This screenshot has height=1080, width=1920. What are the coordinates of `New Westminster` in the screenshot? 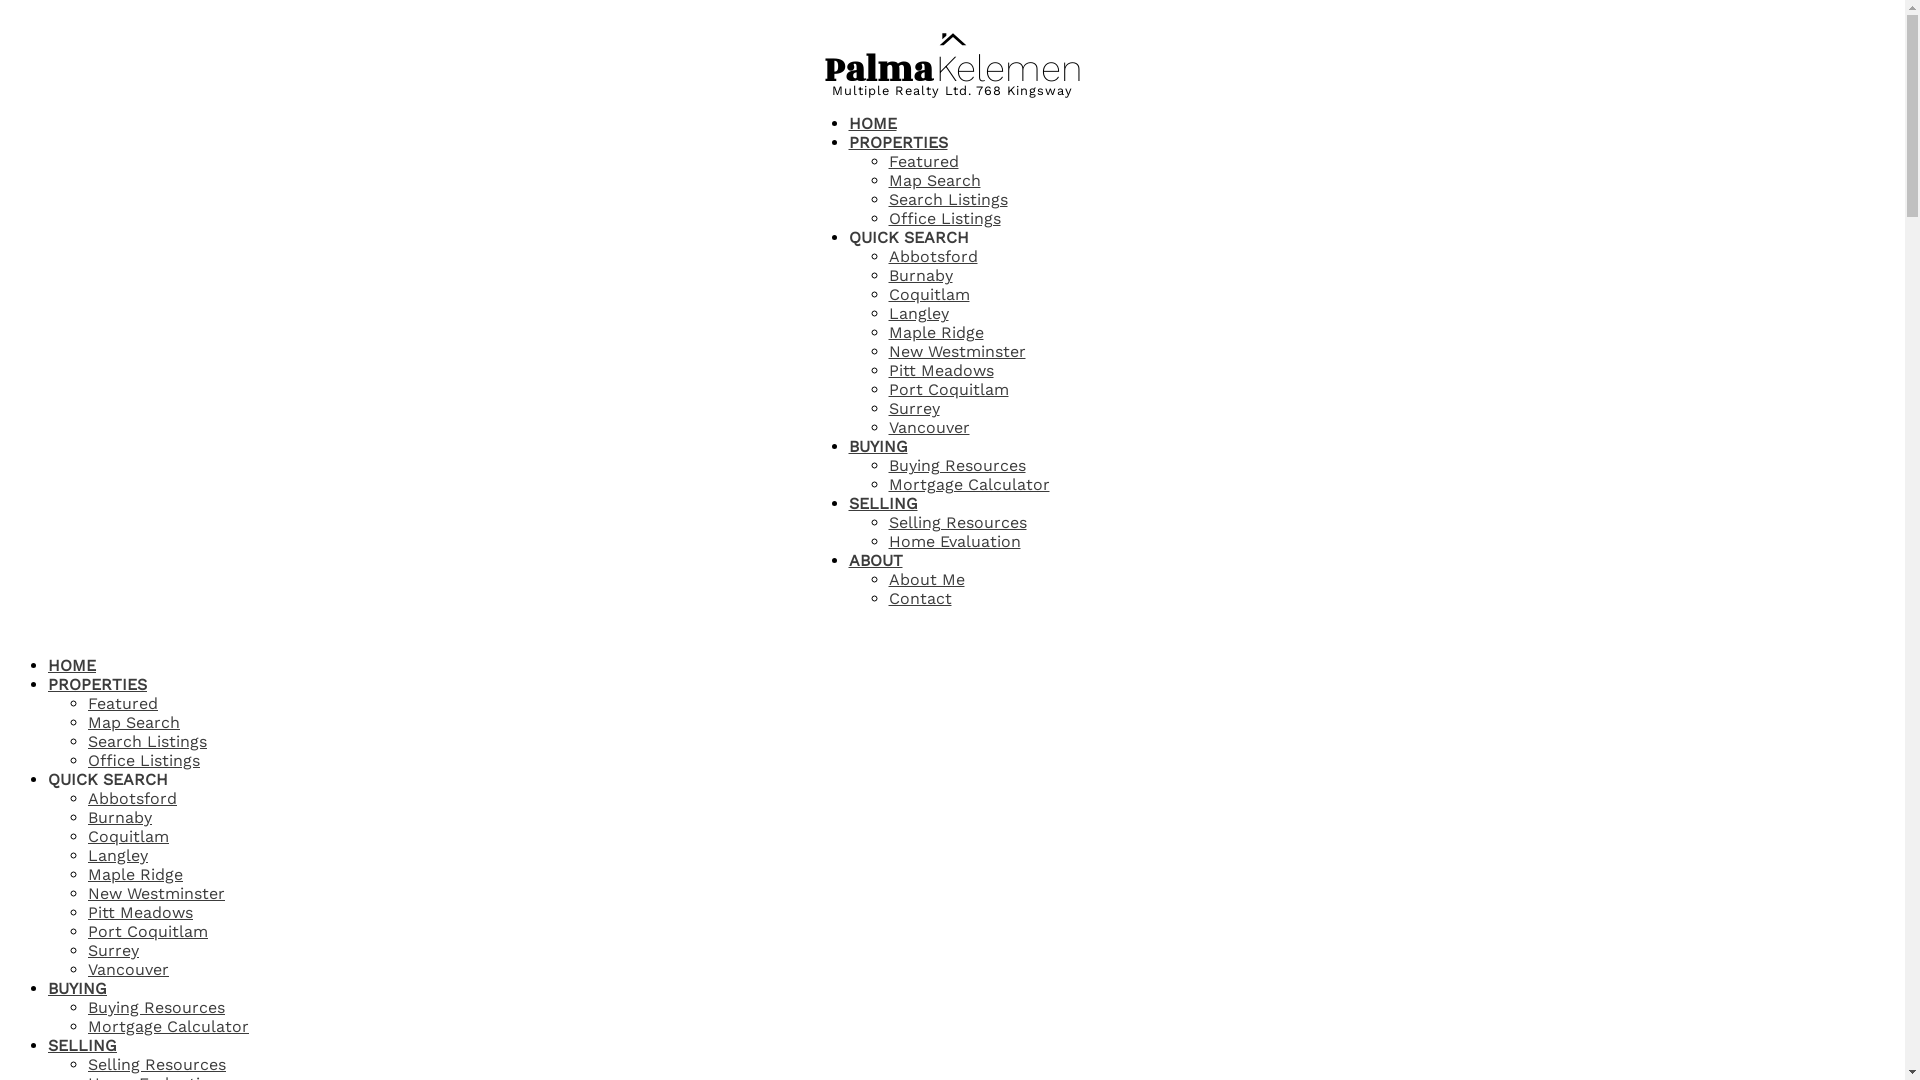 It's located at (156, 894).